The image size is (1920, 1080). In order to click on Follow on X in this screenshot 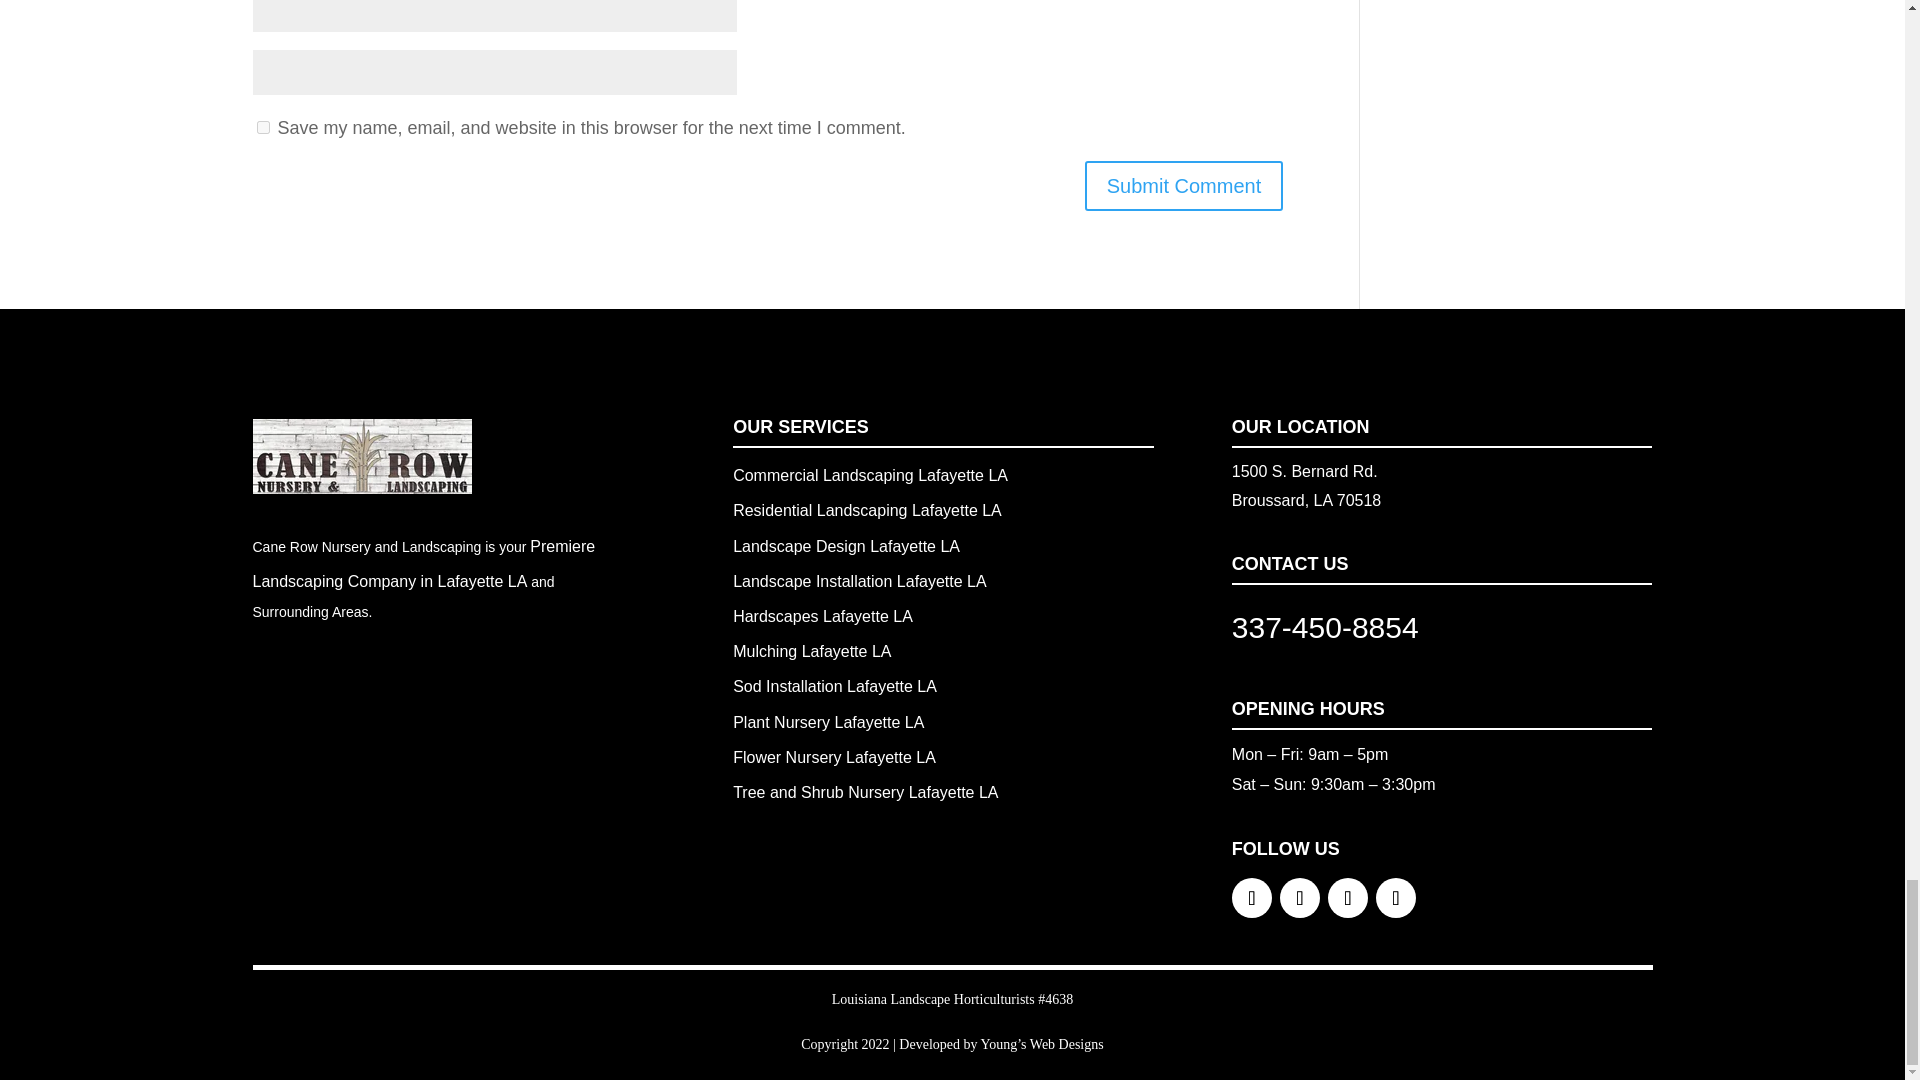, I will do `click(1300, 898)`.